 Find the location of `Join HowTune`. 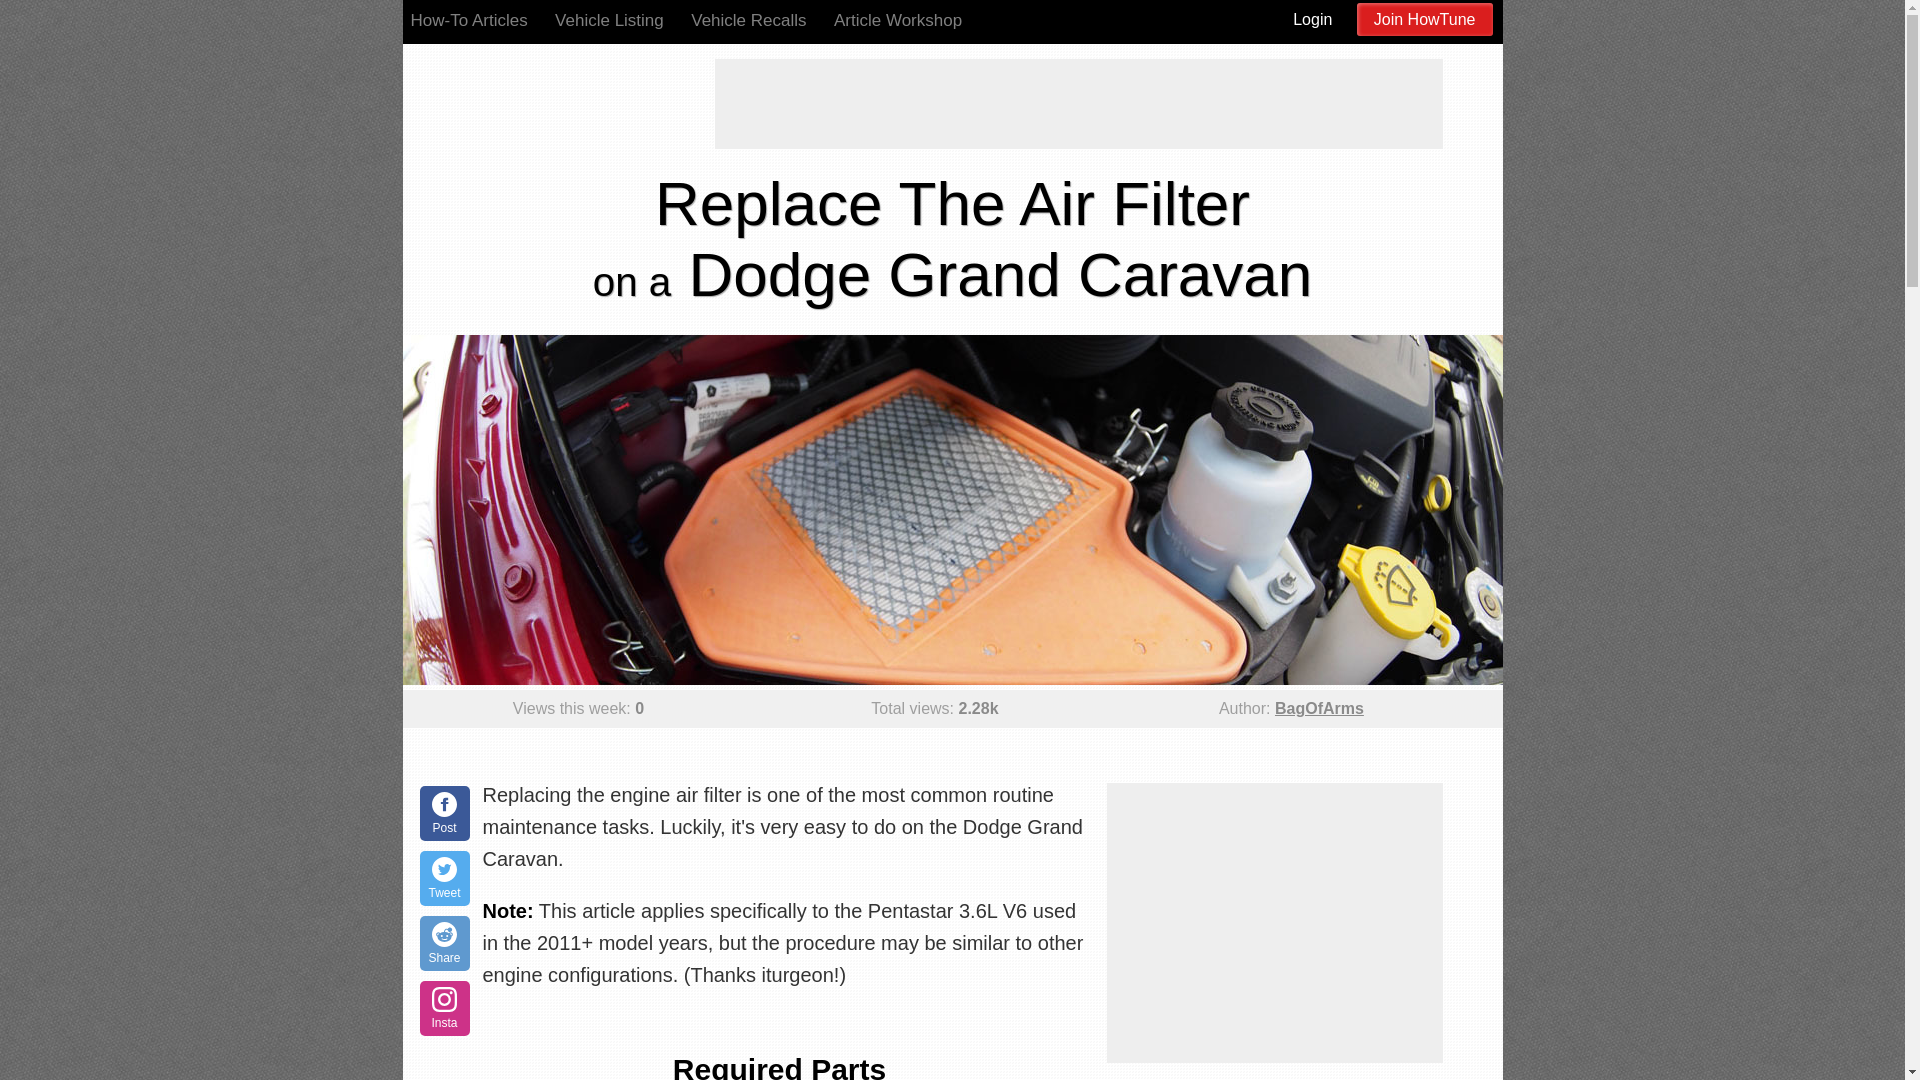

Join HowTune is located at coordinates (1425, 19).